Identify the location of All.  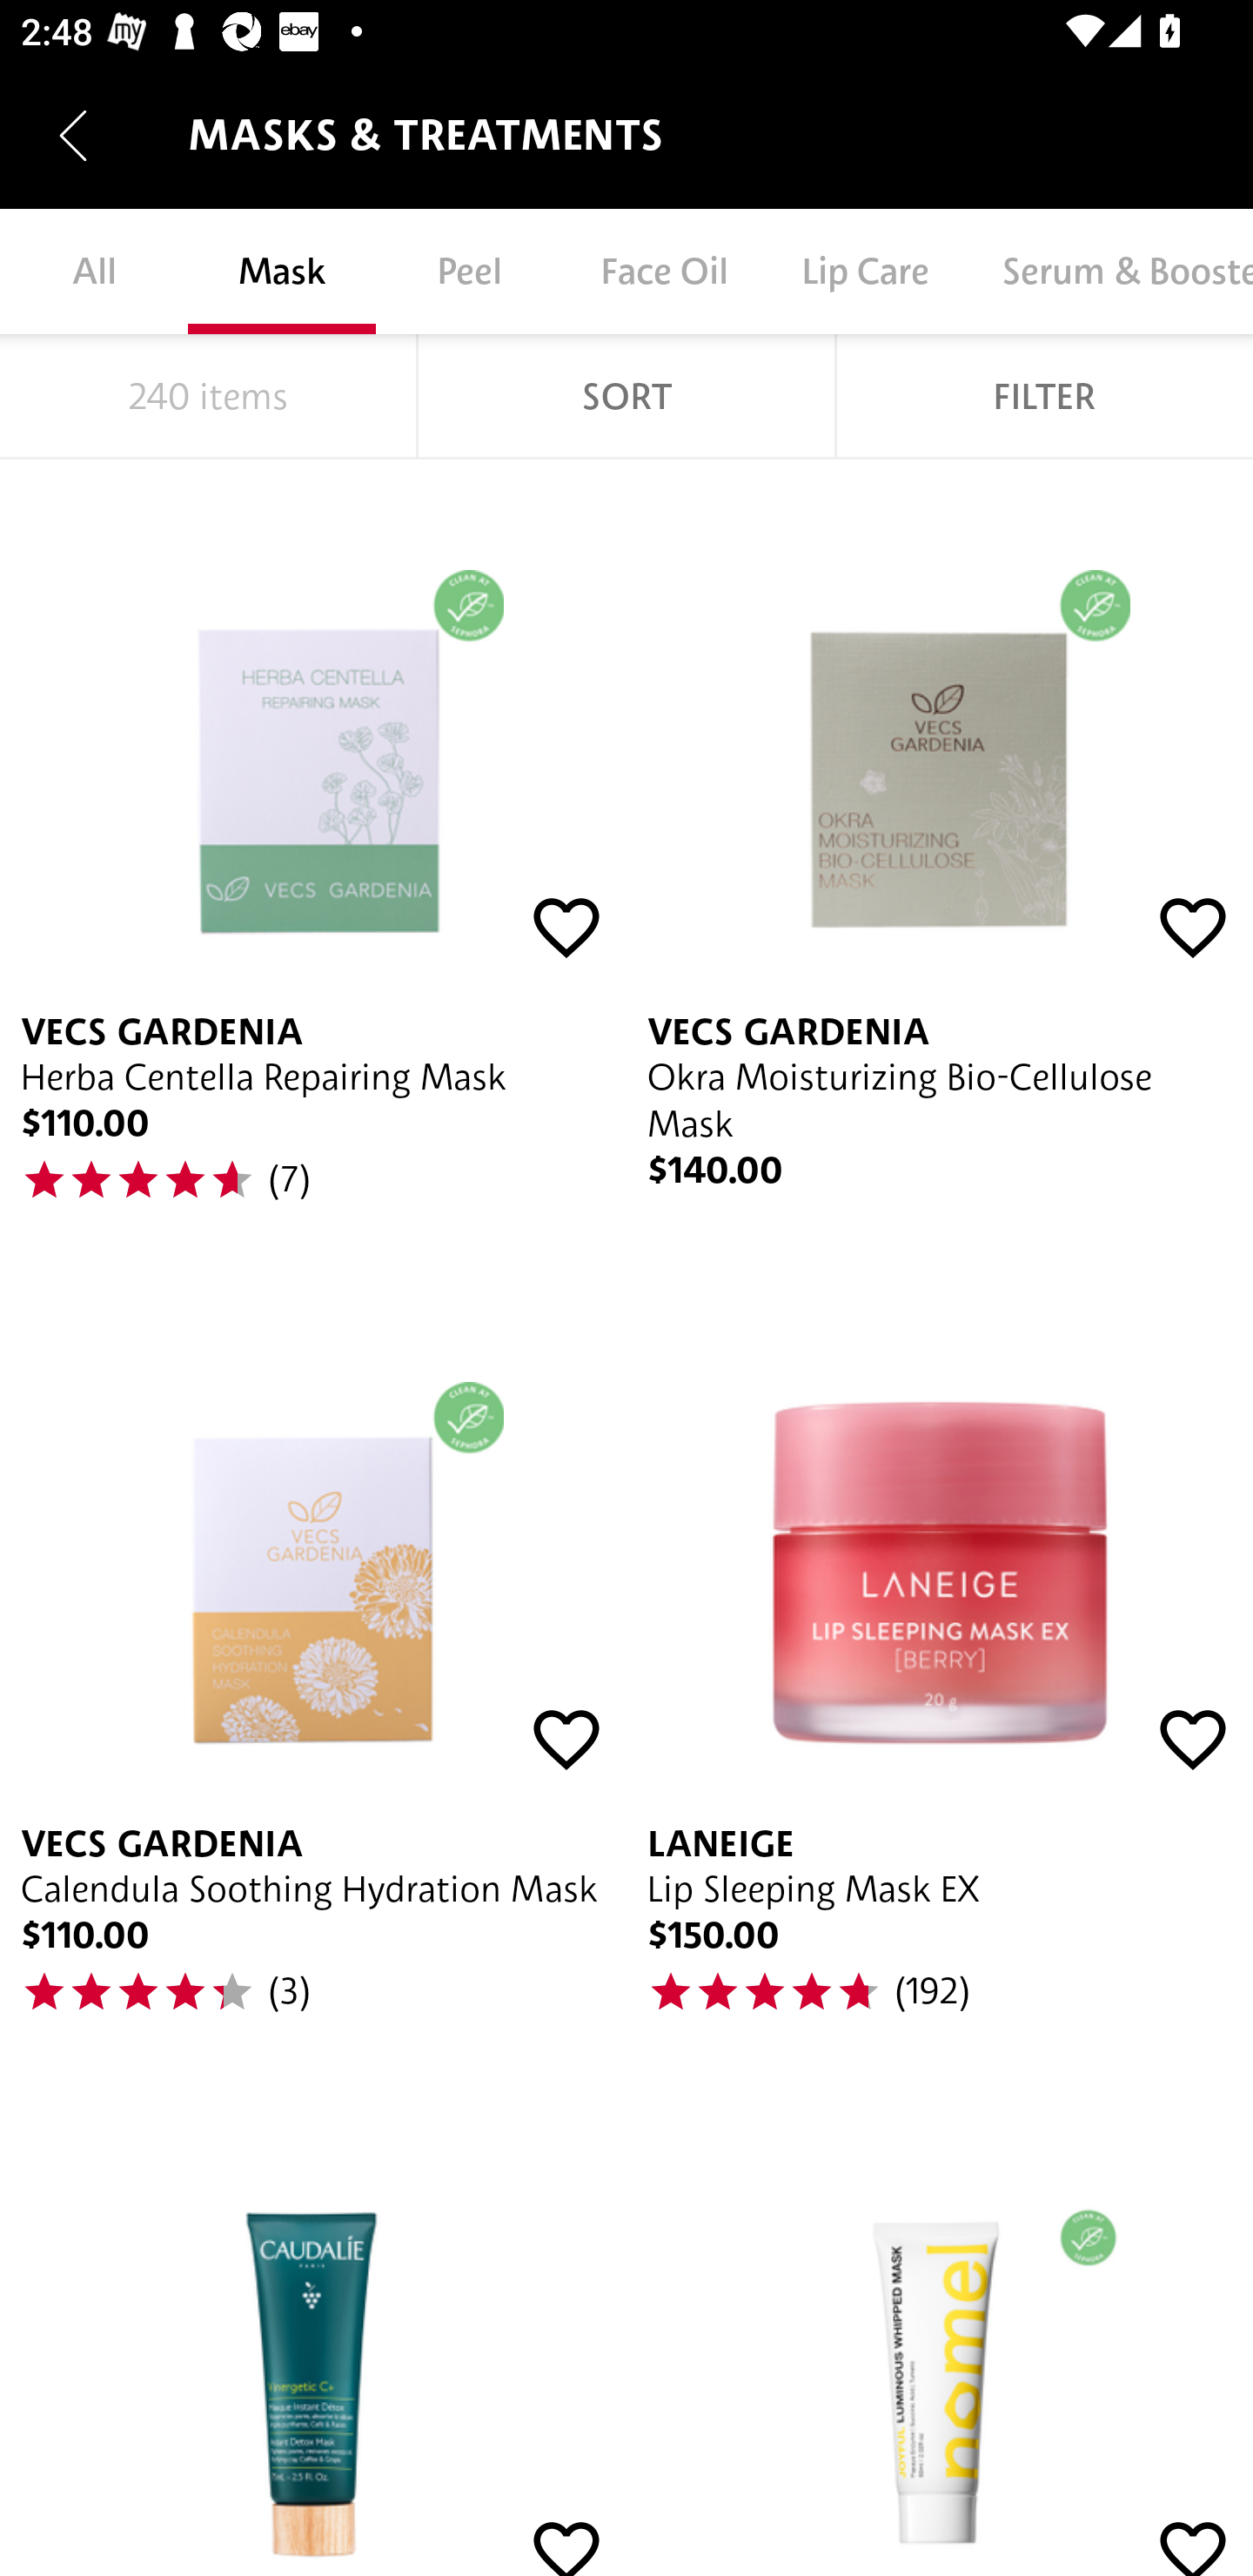
(94, 272).